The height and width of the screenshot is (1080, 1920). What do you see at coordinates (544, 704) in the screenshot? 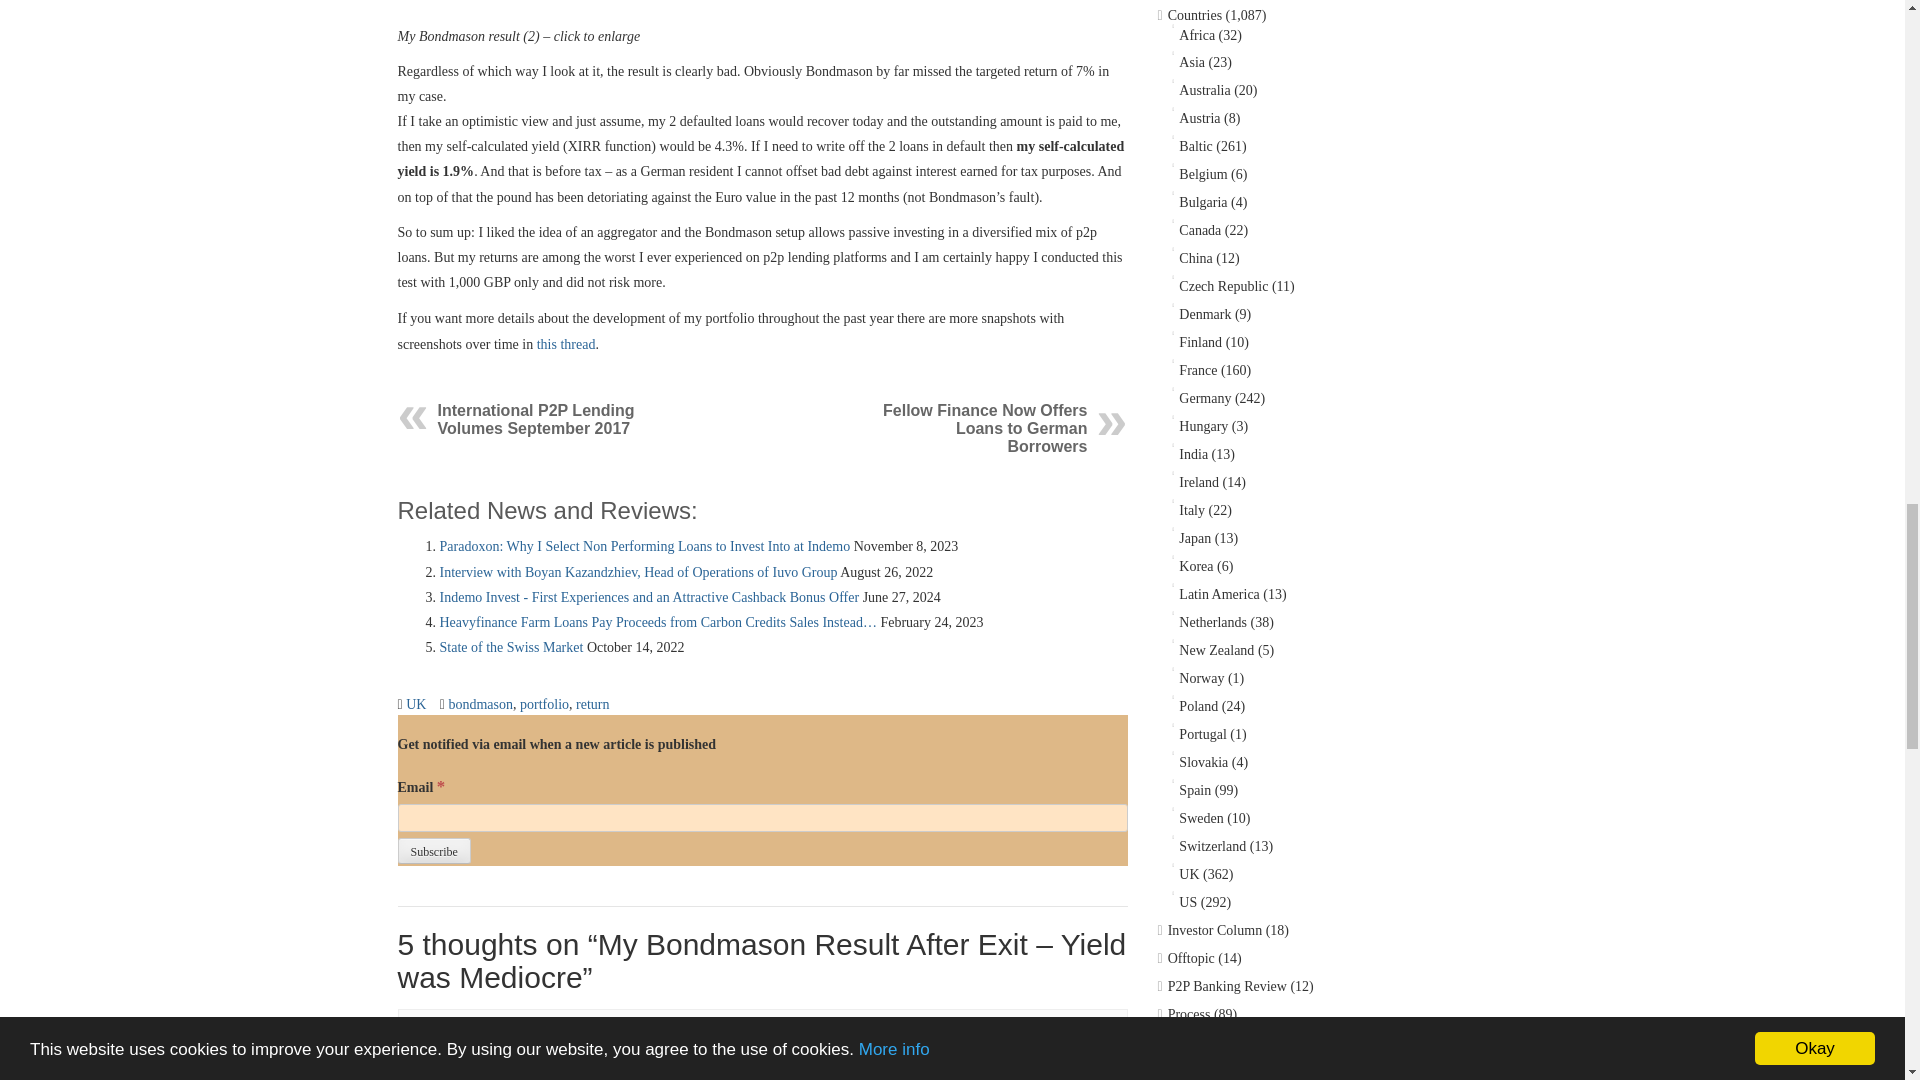
I see `portfolio` at bounding box center [544, 704].